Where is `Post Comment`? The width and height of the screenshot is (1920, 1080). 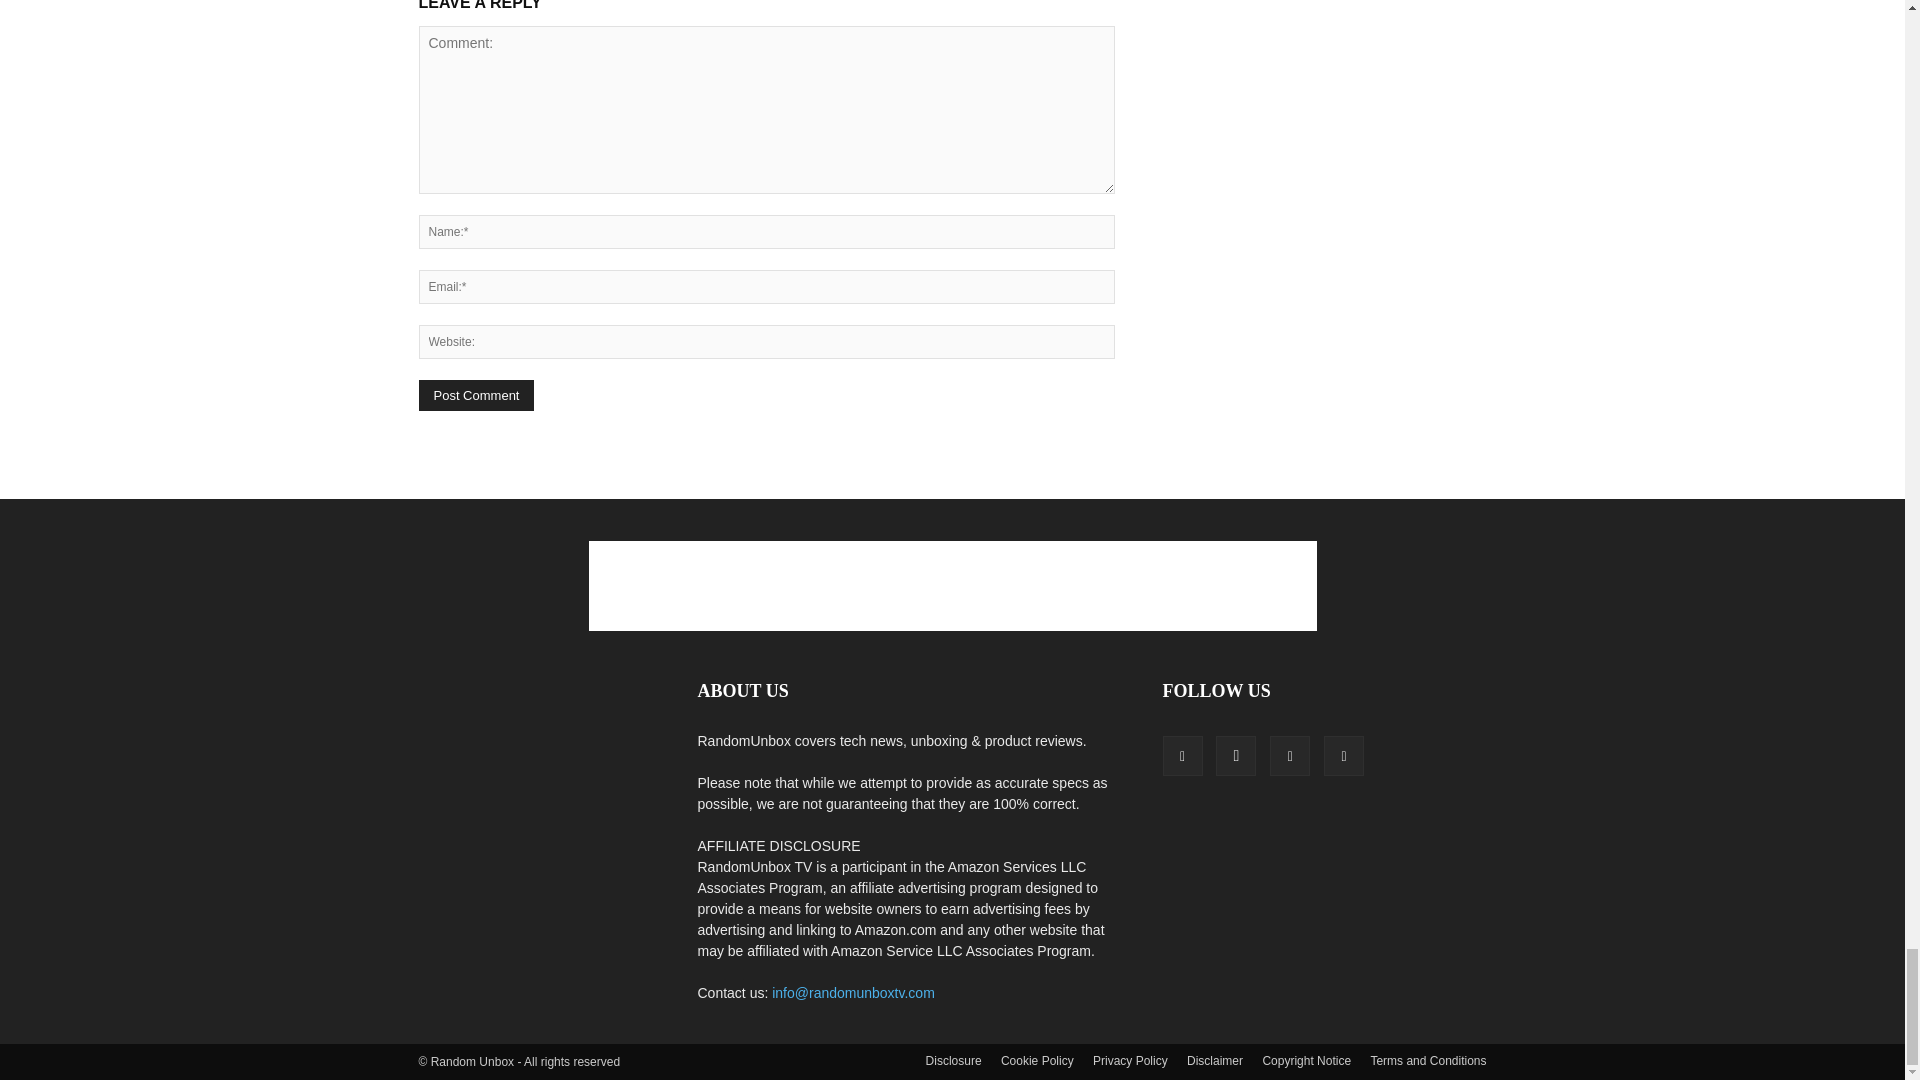
Post Comment is located at coordinates (476, 396).